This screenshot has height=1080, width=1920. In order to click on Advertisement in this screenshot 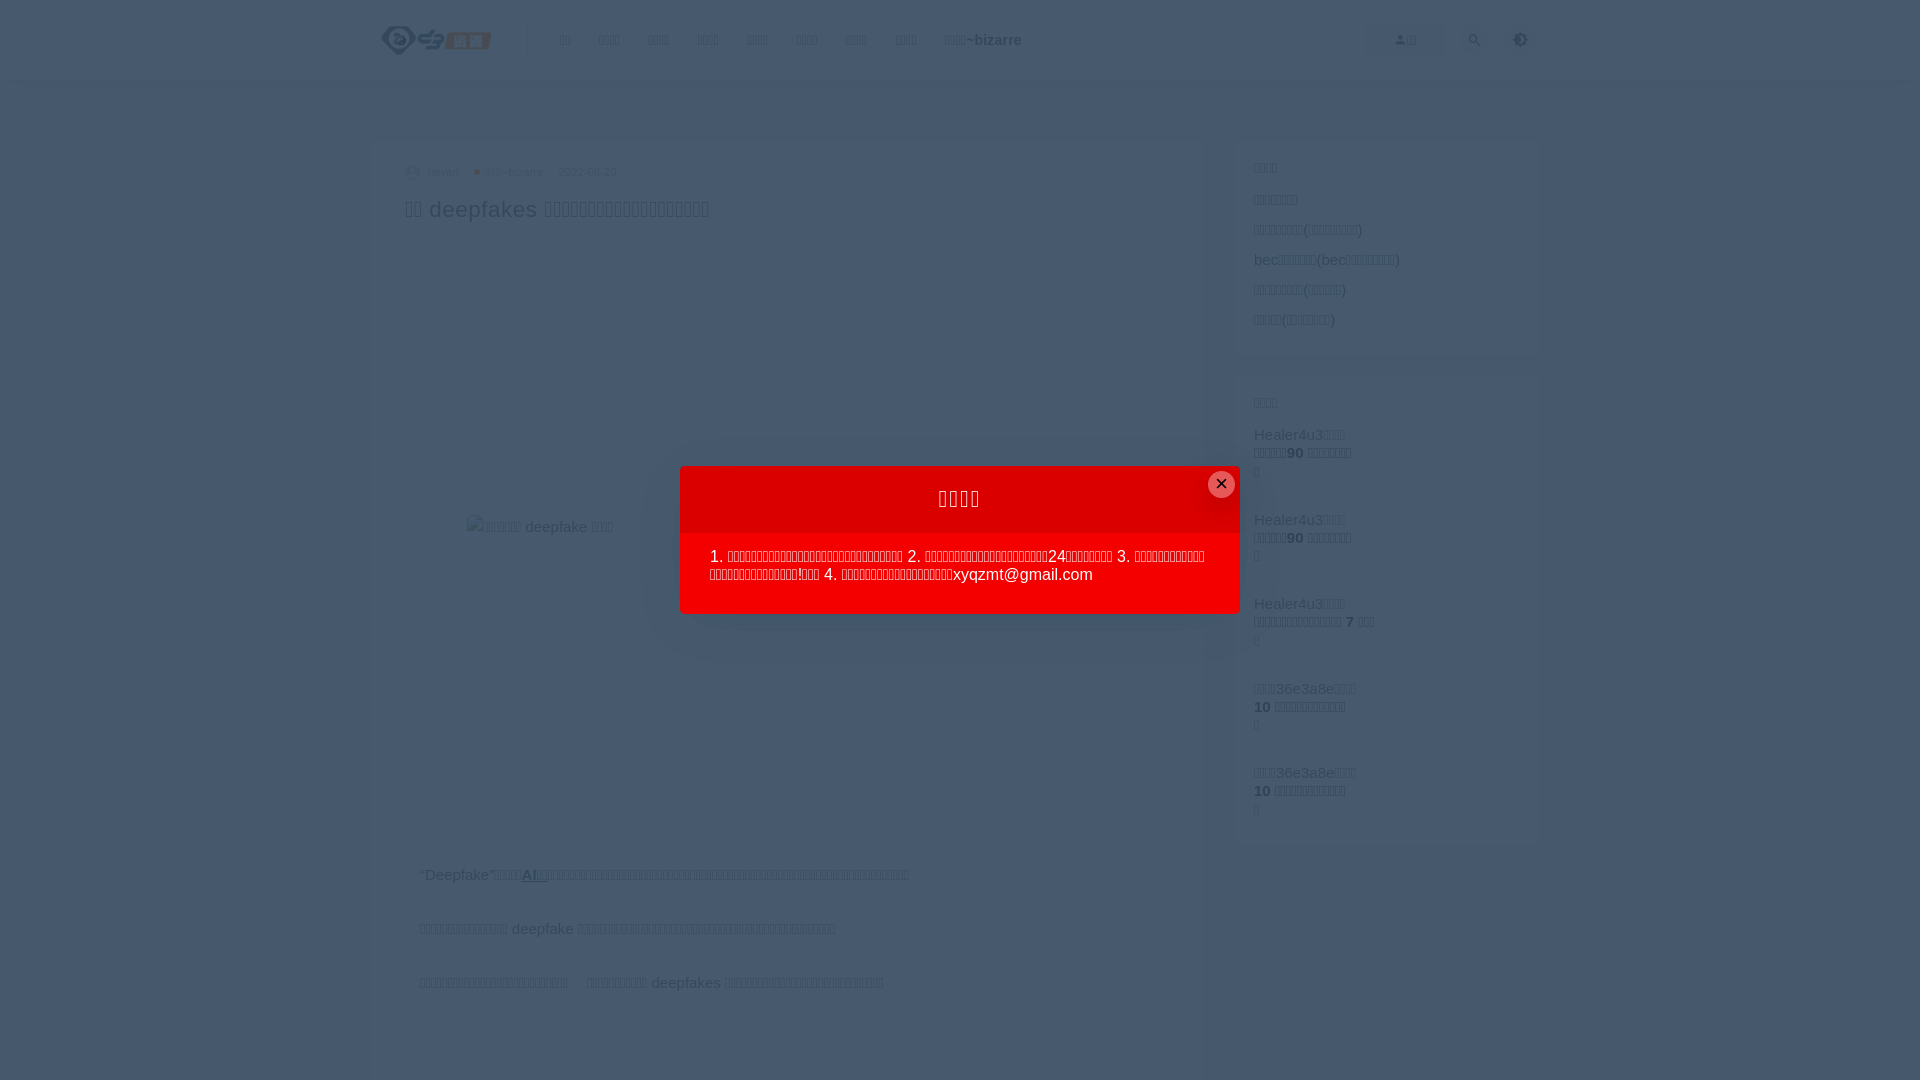, I will do `click(787, 372)`.